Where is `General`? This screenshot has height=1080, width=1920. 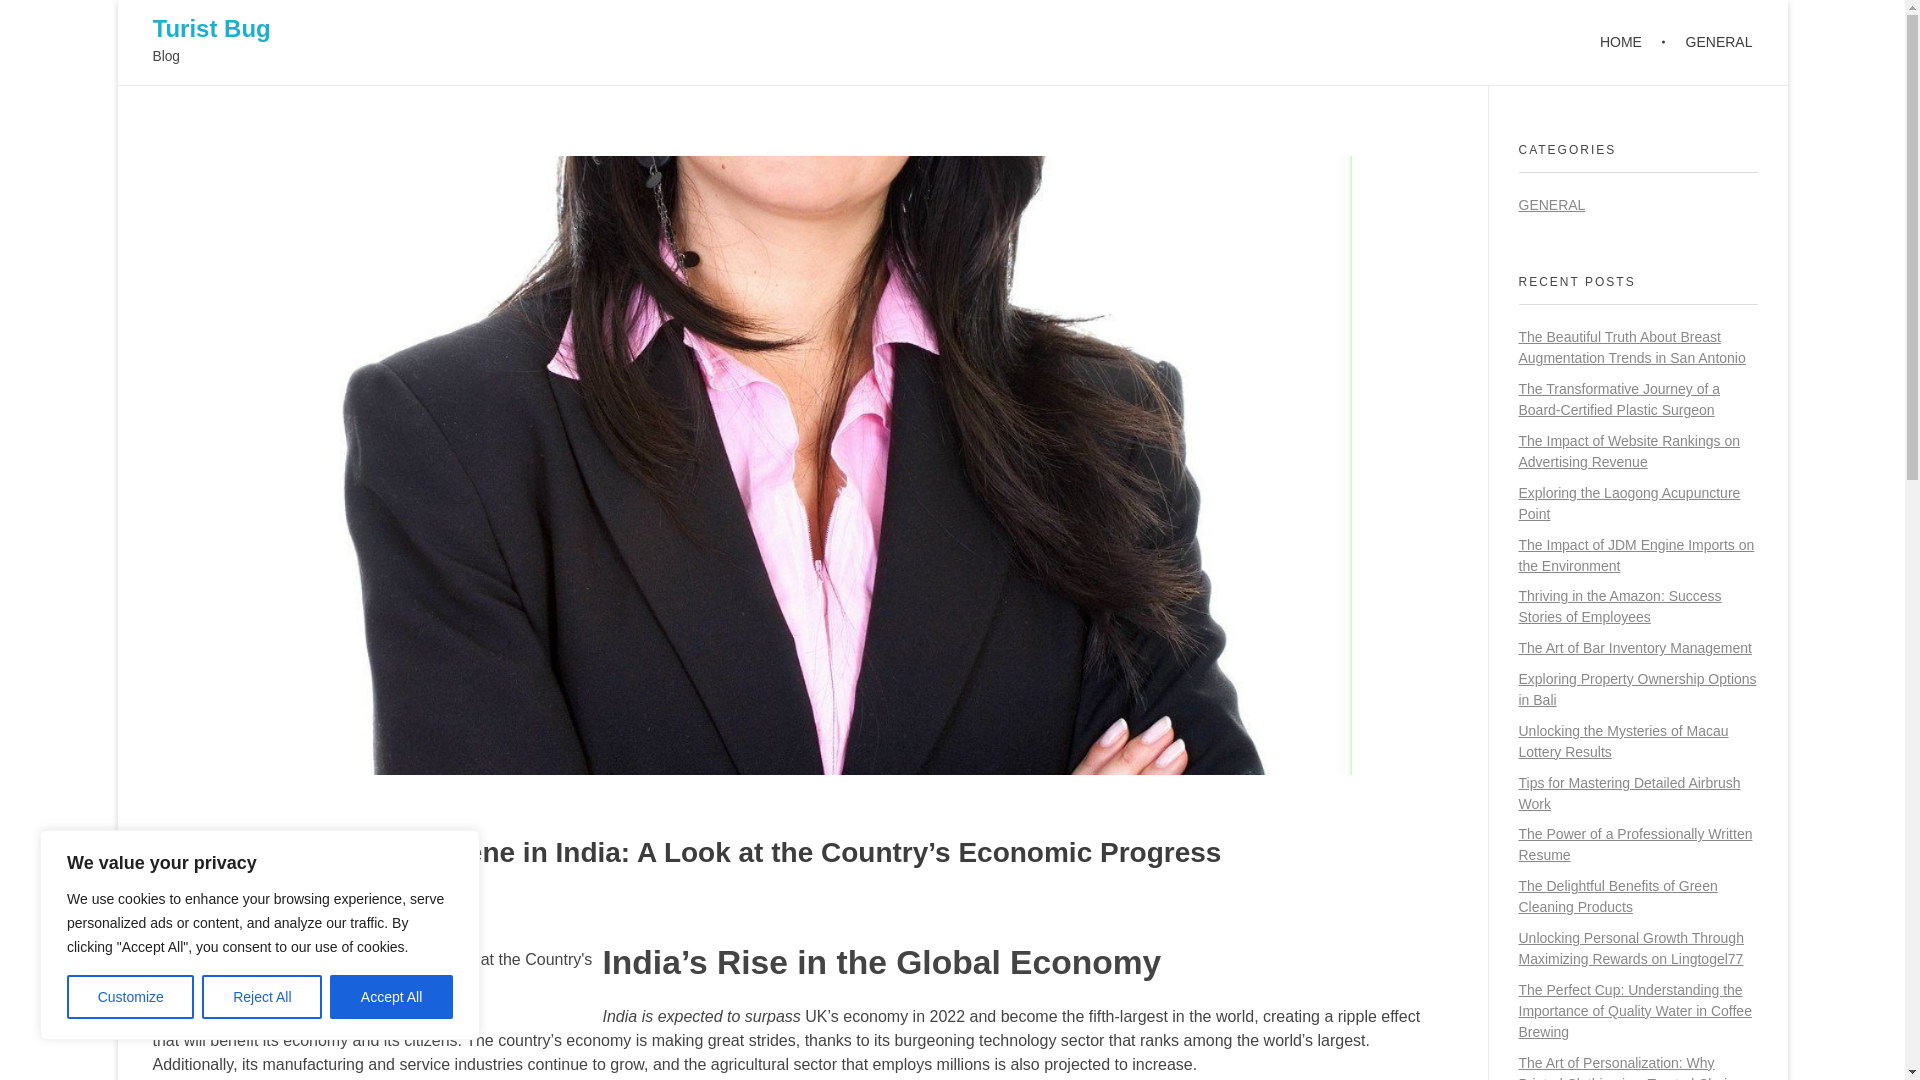
General is located at coordinates (364, 905).